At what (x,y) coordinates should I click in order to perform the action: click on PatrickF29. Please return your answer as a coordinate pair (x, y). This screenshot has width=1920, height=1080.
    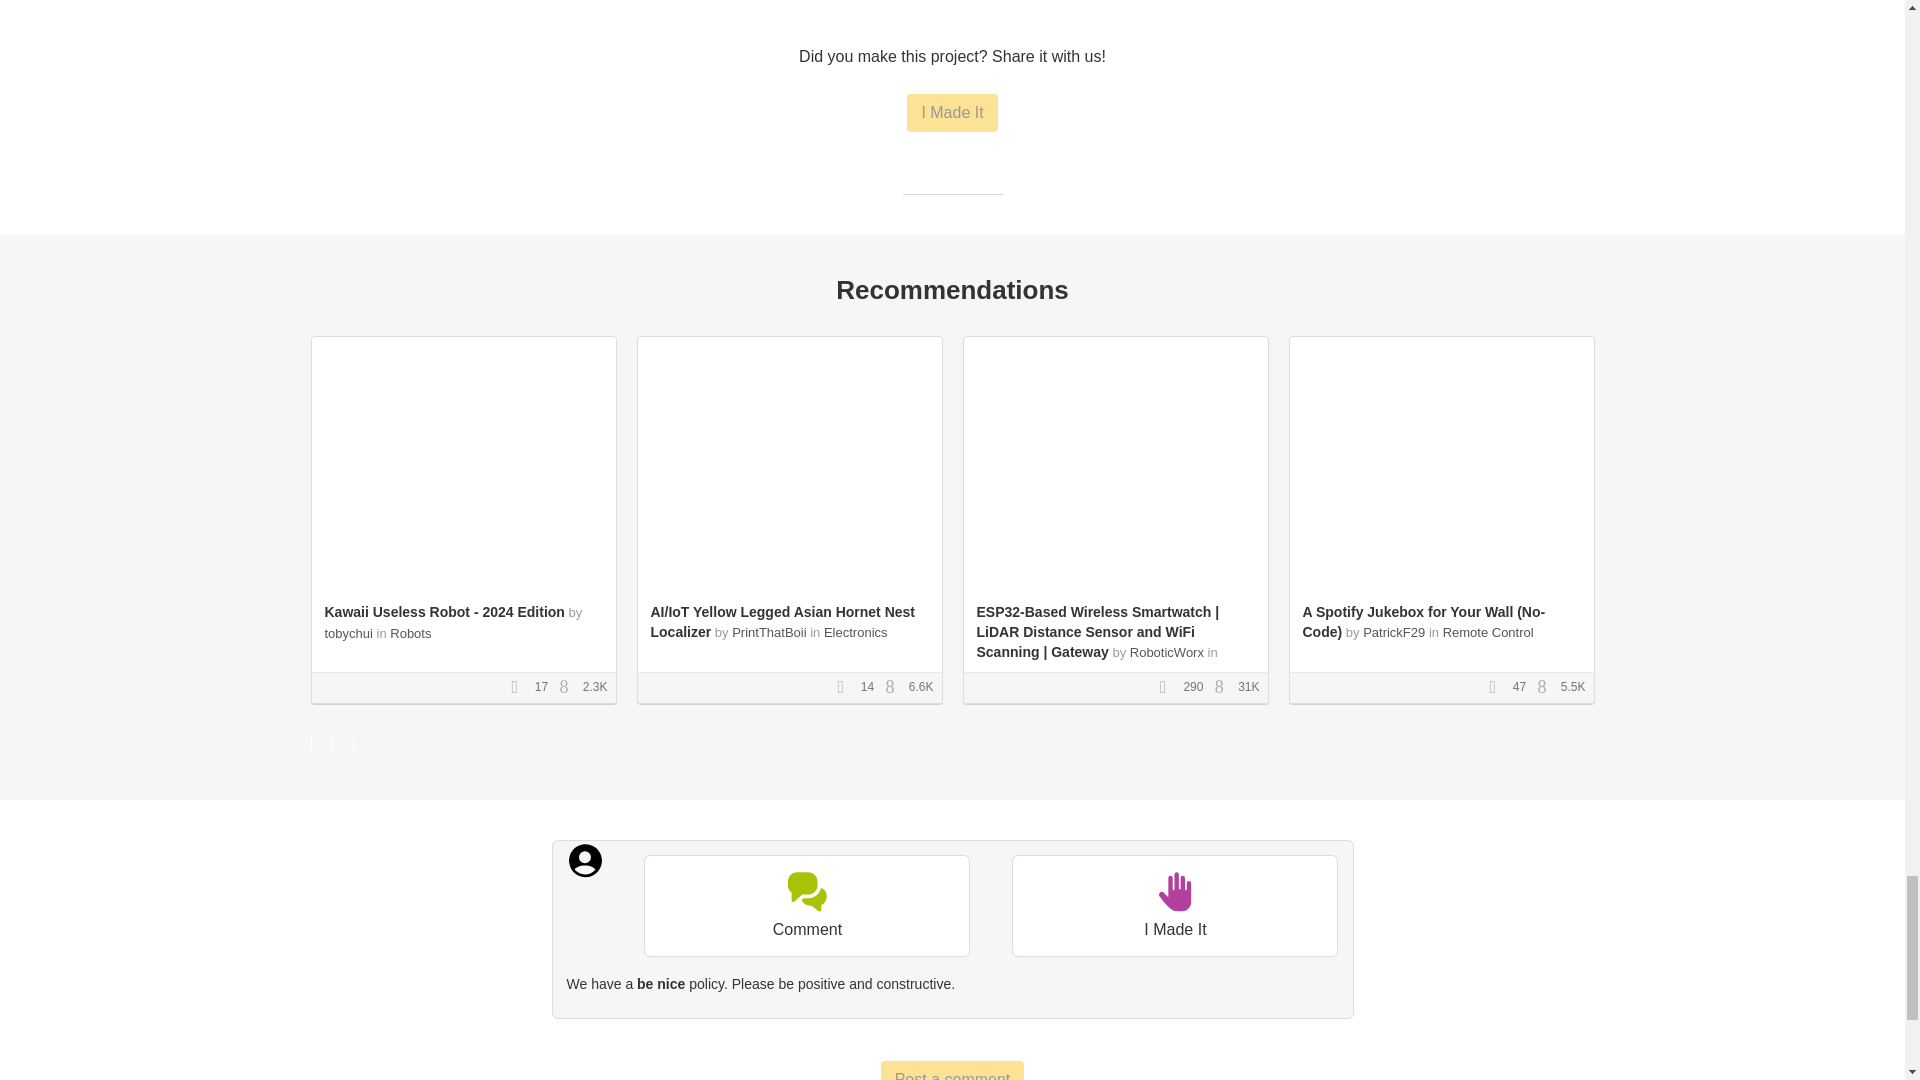
    Looking at the image, I should click on (1394, 632).